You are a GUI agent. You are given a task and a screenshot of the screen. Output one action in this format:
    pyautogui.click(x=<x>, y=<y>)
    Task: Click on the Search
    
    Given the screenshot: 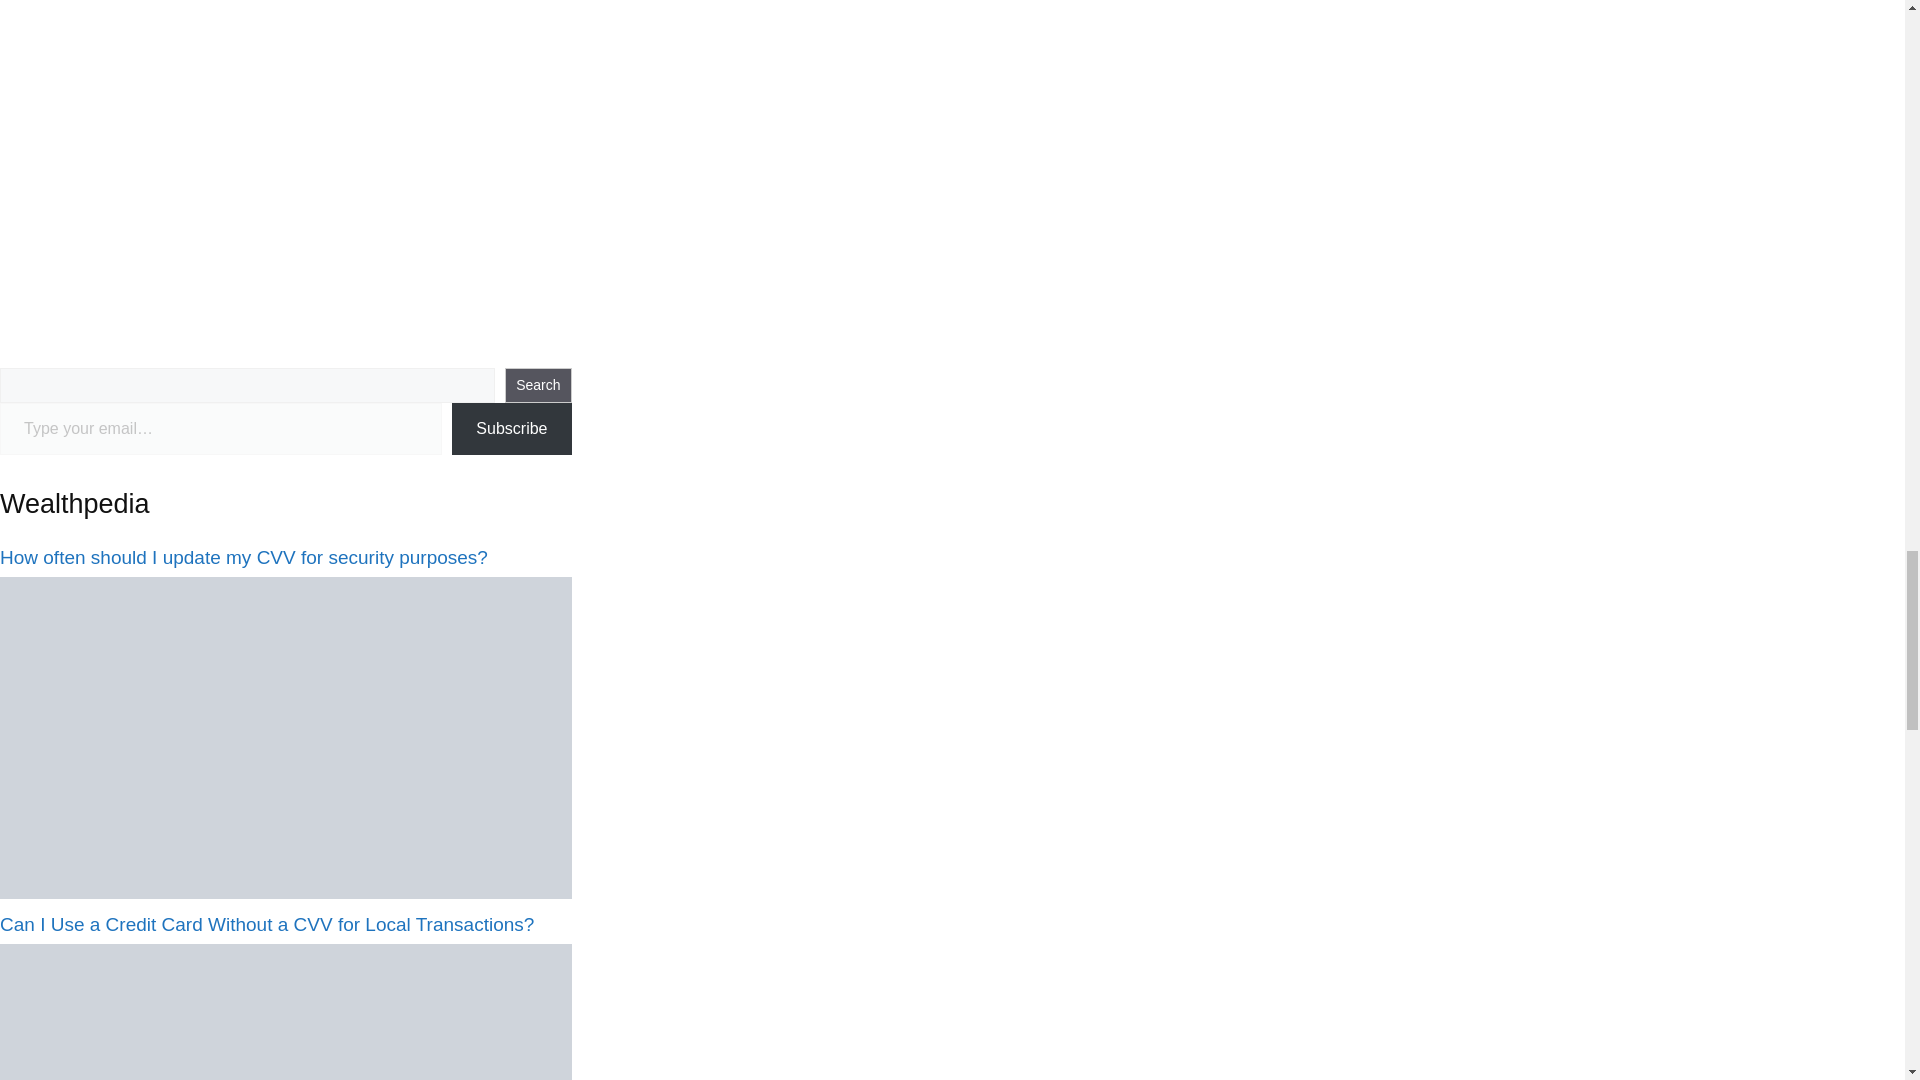 What is the action you would take?
    pyautogui.click(x=537, y=385)
    